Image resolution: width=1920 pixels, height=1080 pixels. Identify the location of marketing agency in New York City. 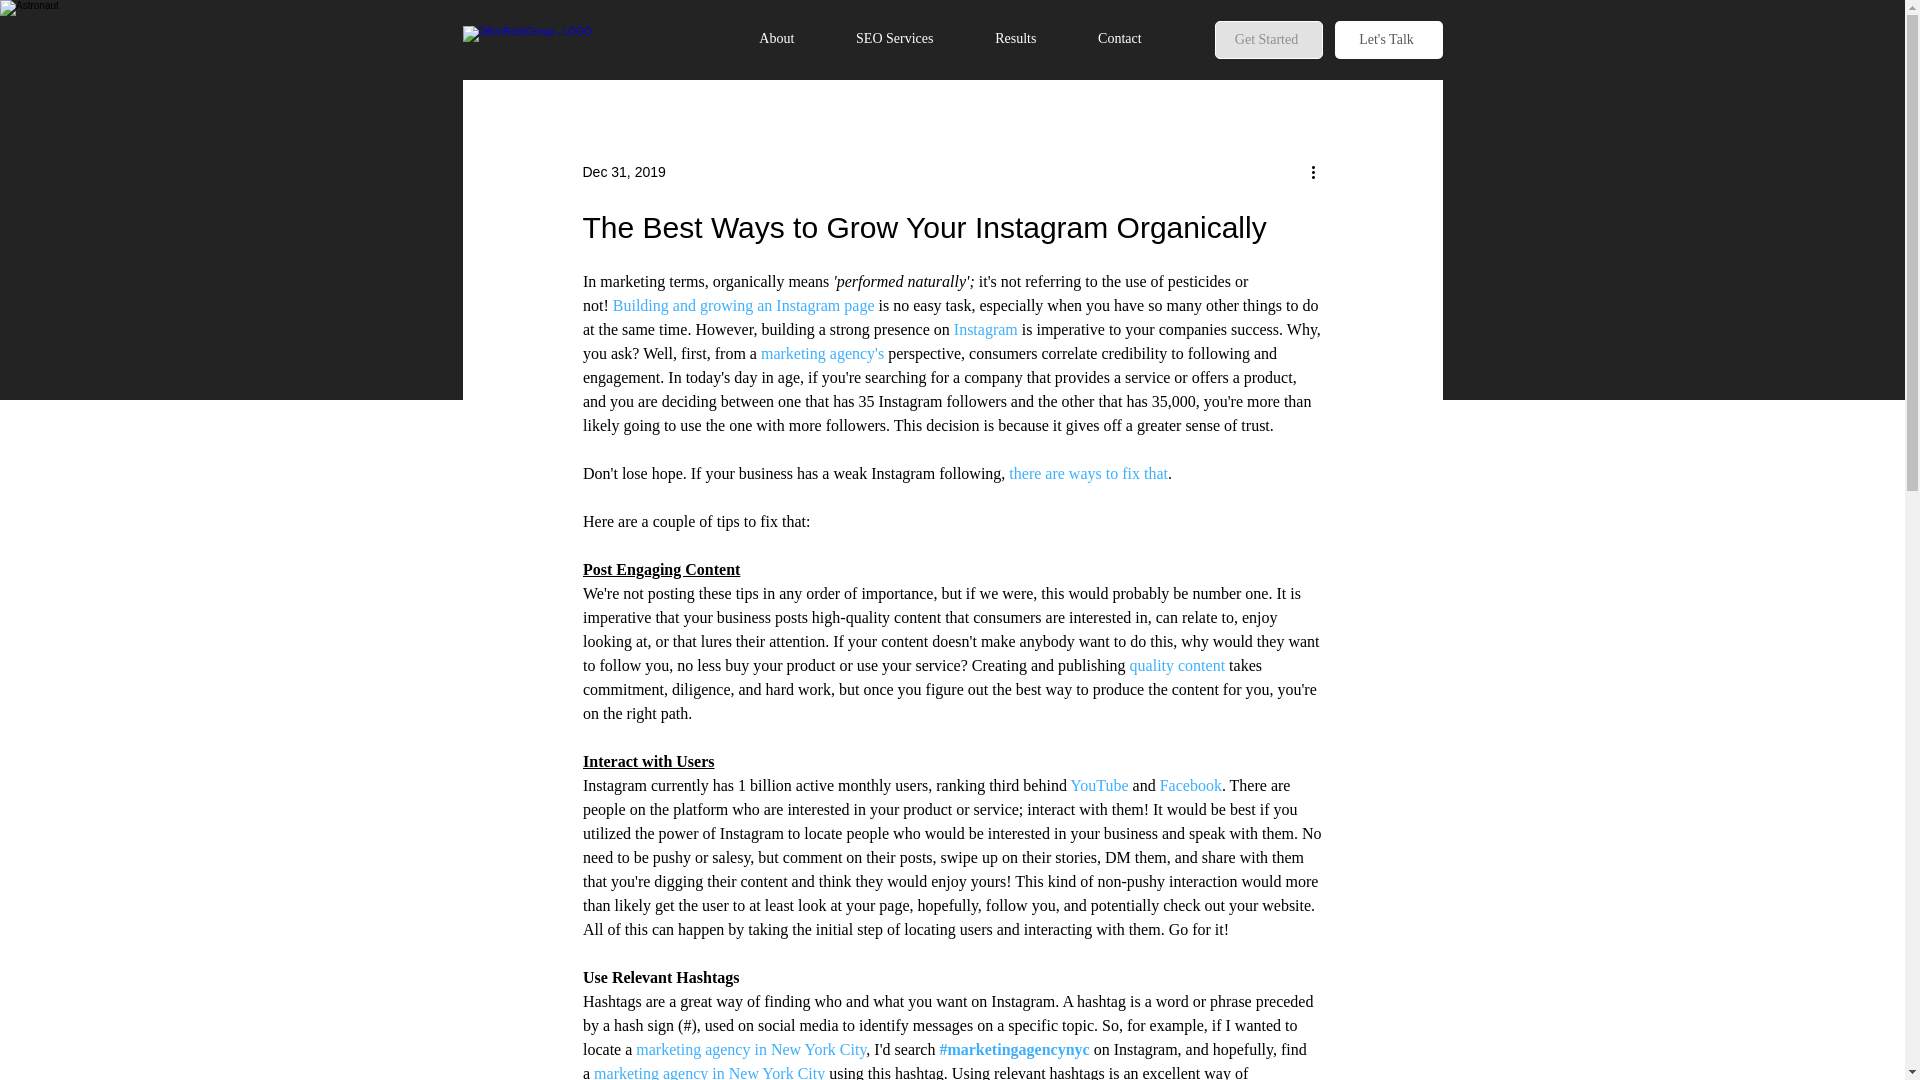
(709, 1072).